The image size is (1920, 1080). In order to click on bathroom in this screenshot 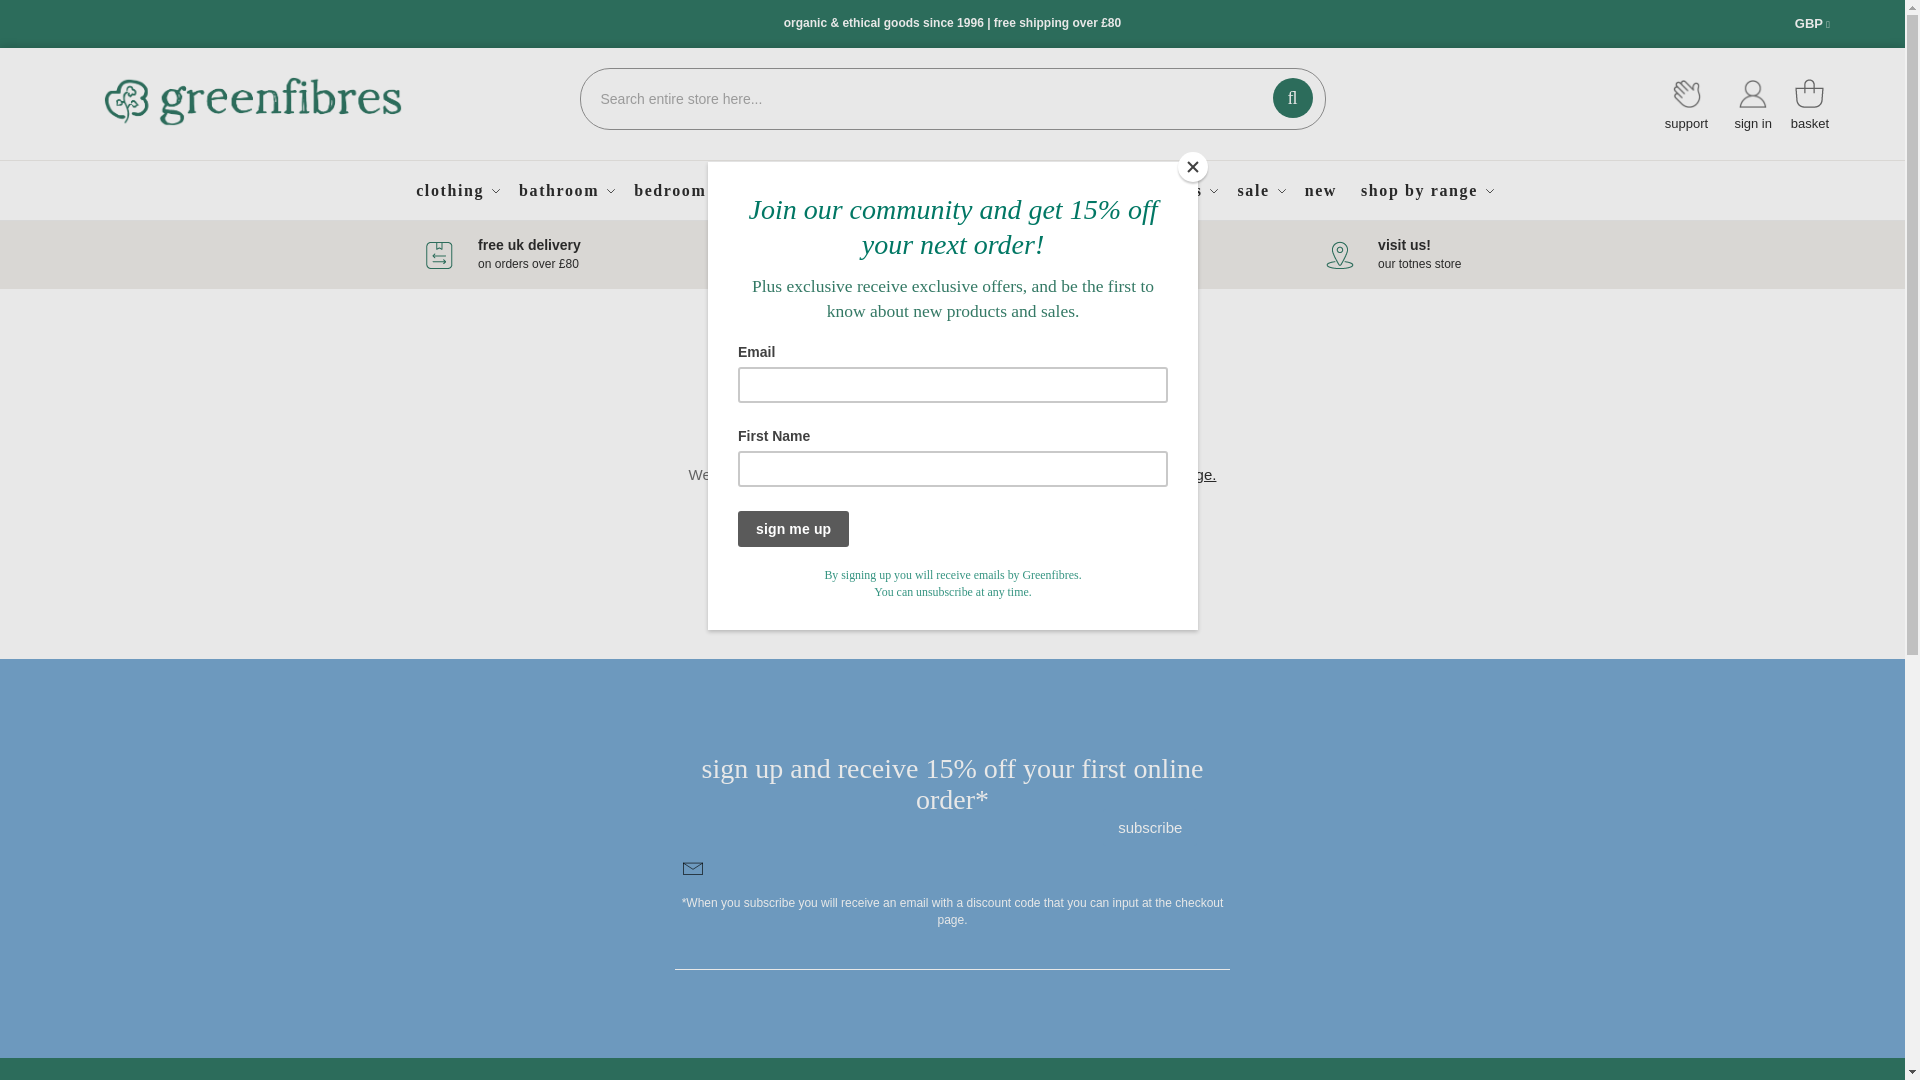, I will do `click(564, 190)`.